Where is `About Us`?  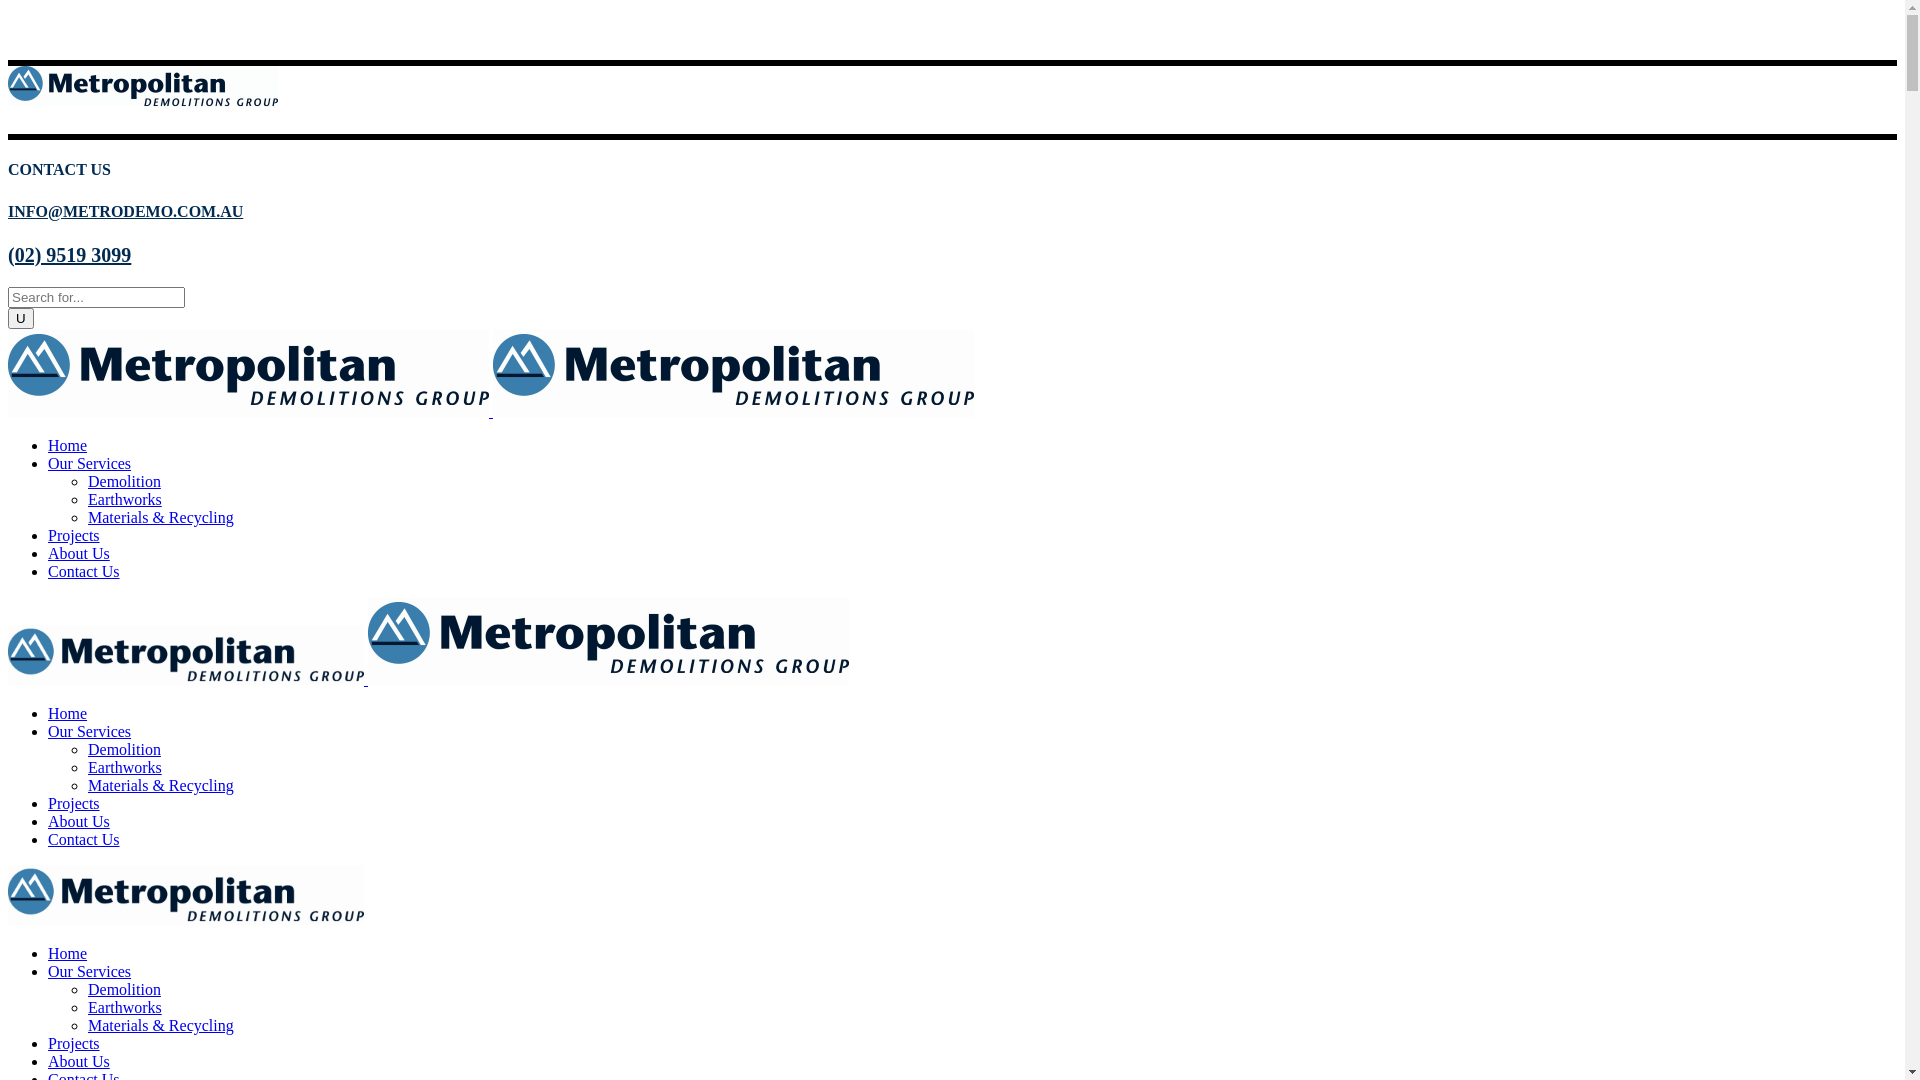
About Us is located at coordinates (79, 554).